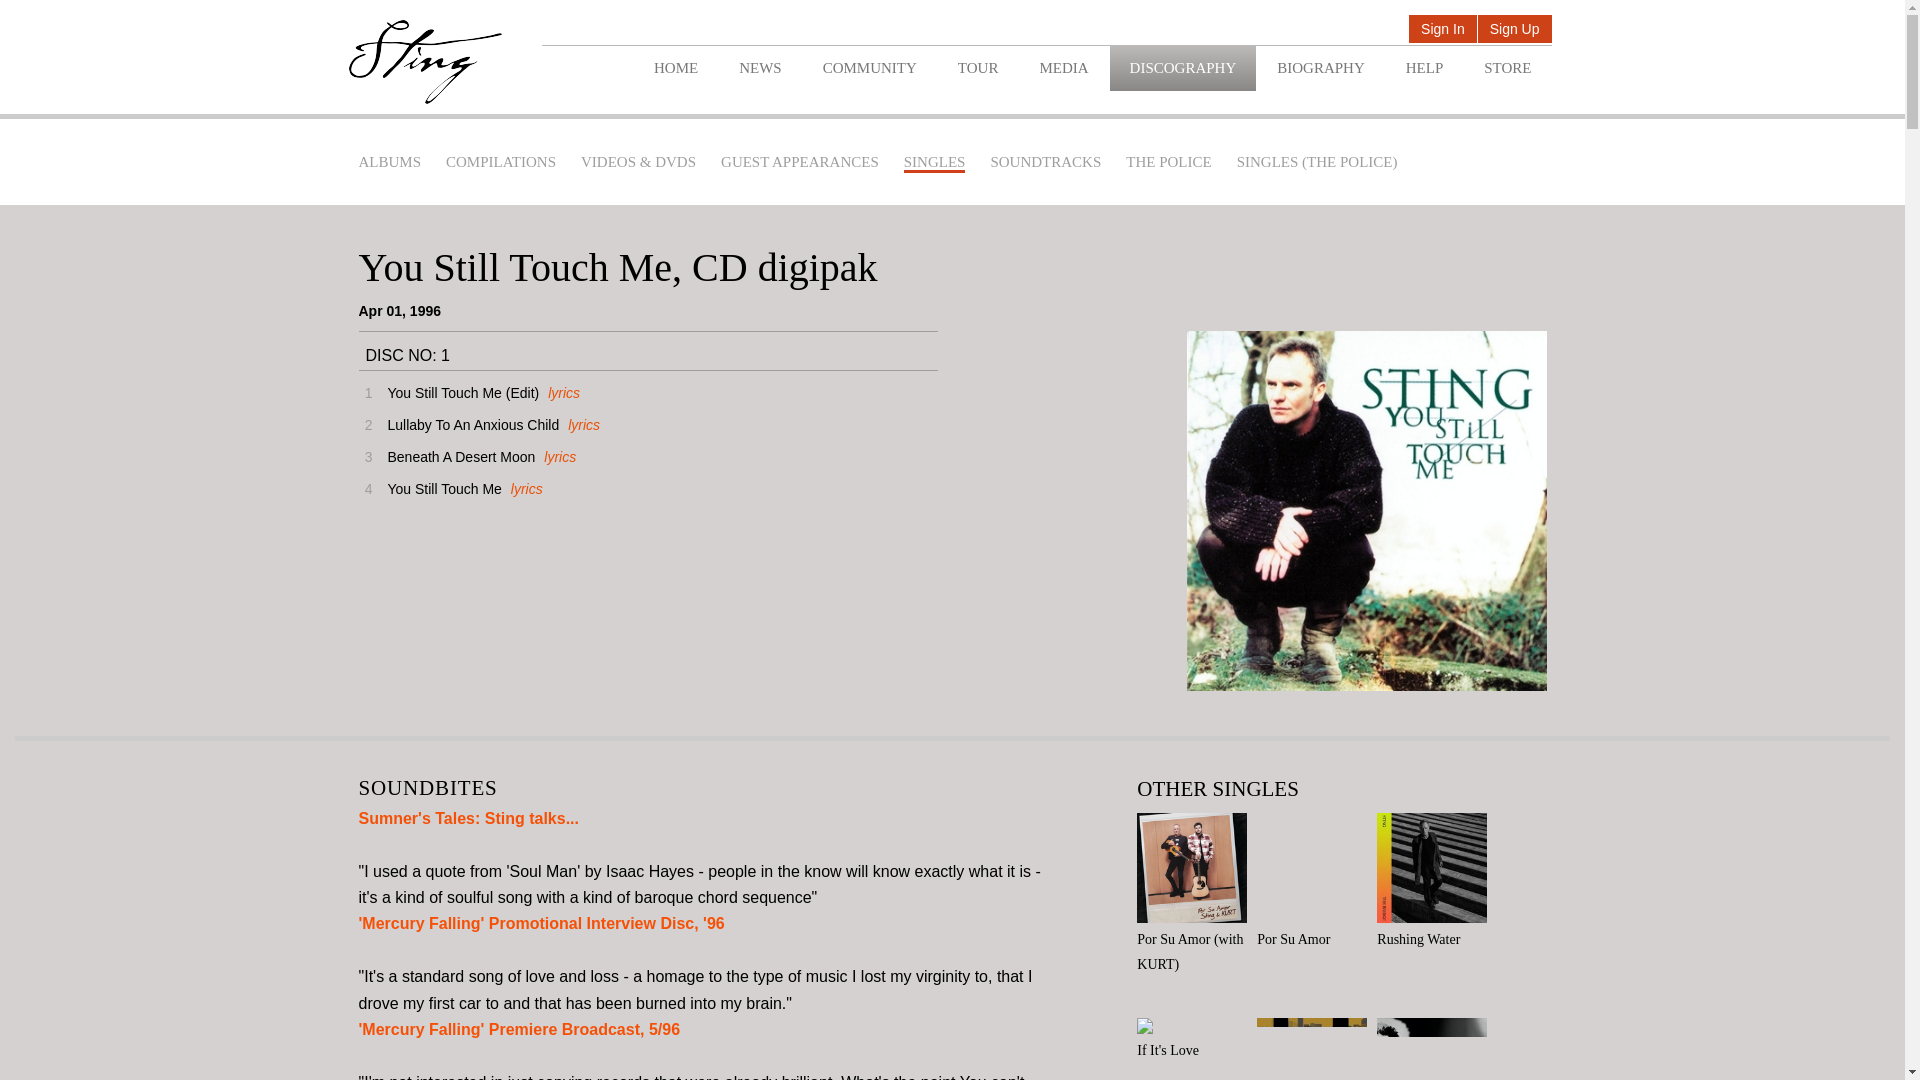  Describe the element at coordinates (424, 62) in the screenshot. I see `Sting` at that location.